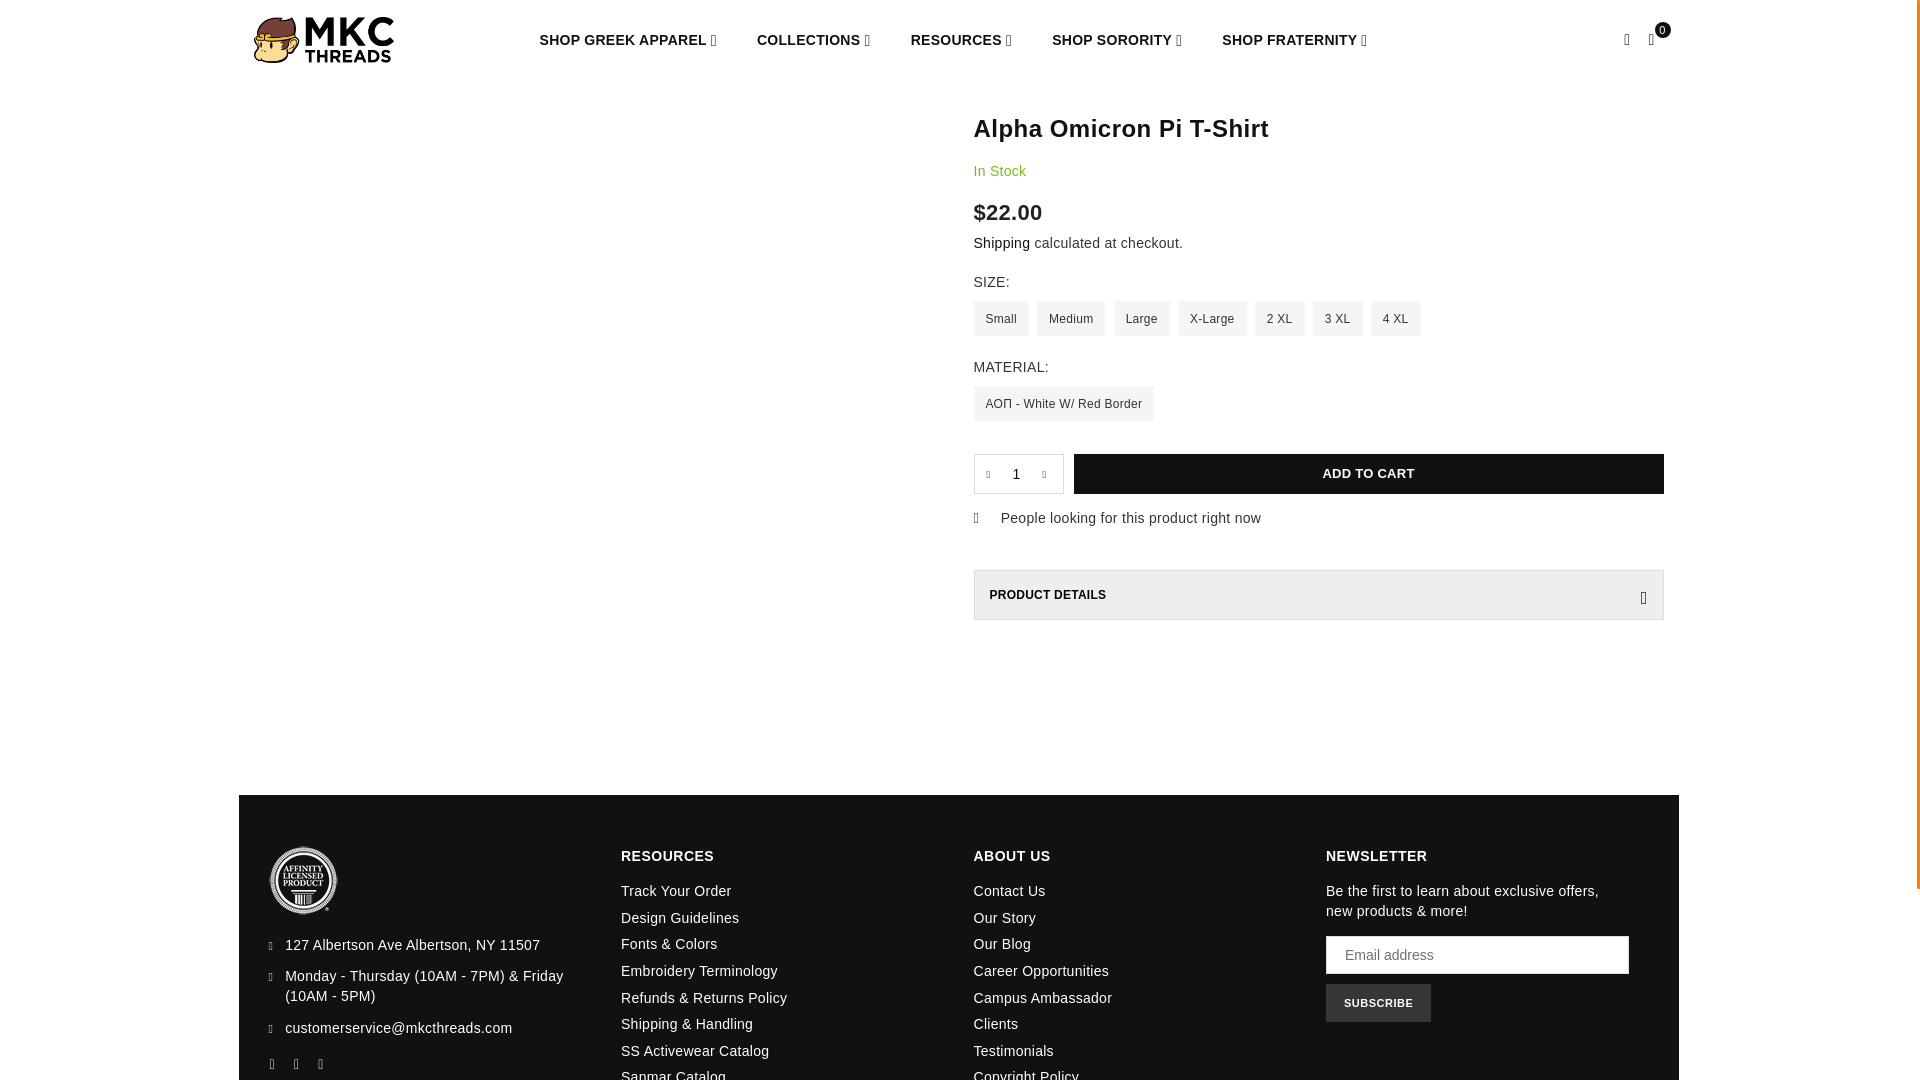  What do you see at coordinates (962, 40) in the screenshot?
I see `RESOURCES` at bounding box center [962, 40].